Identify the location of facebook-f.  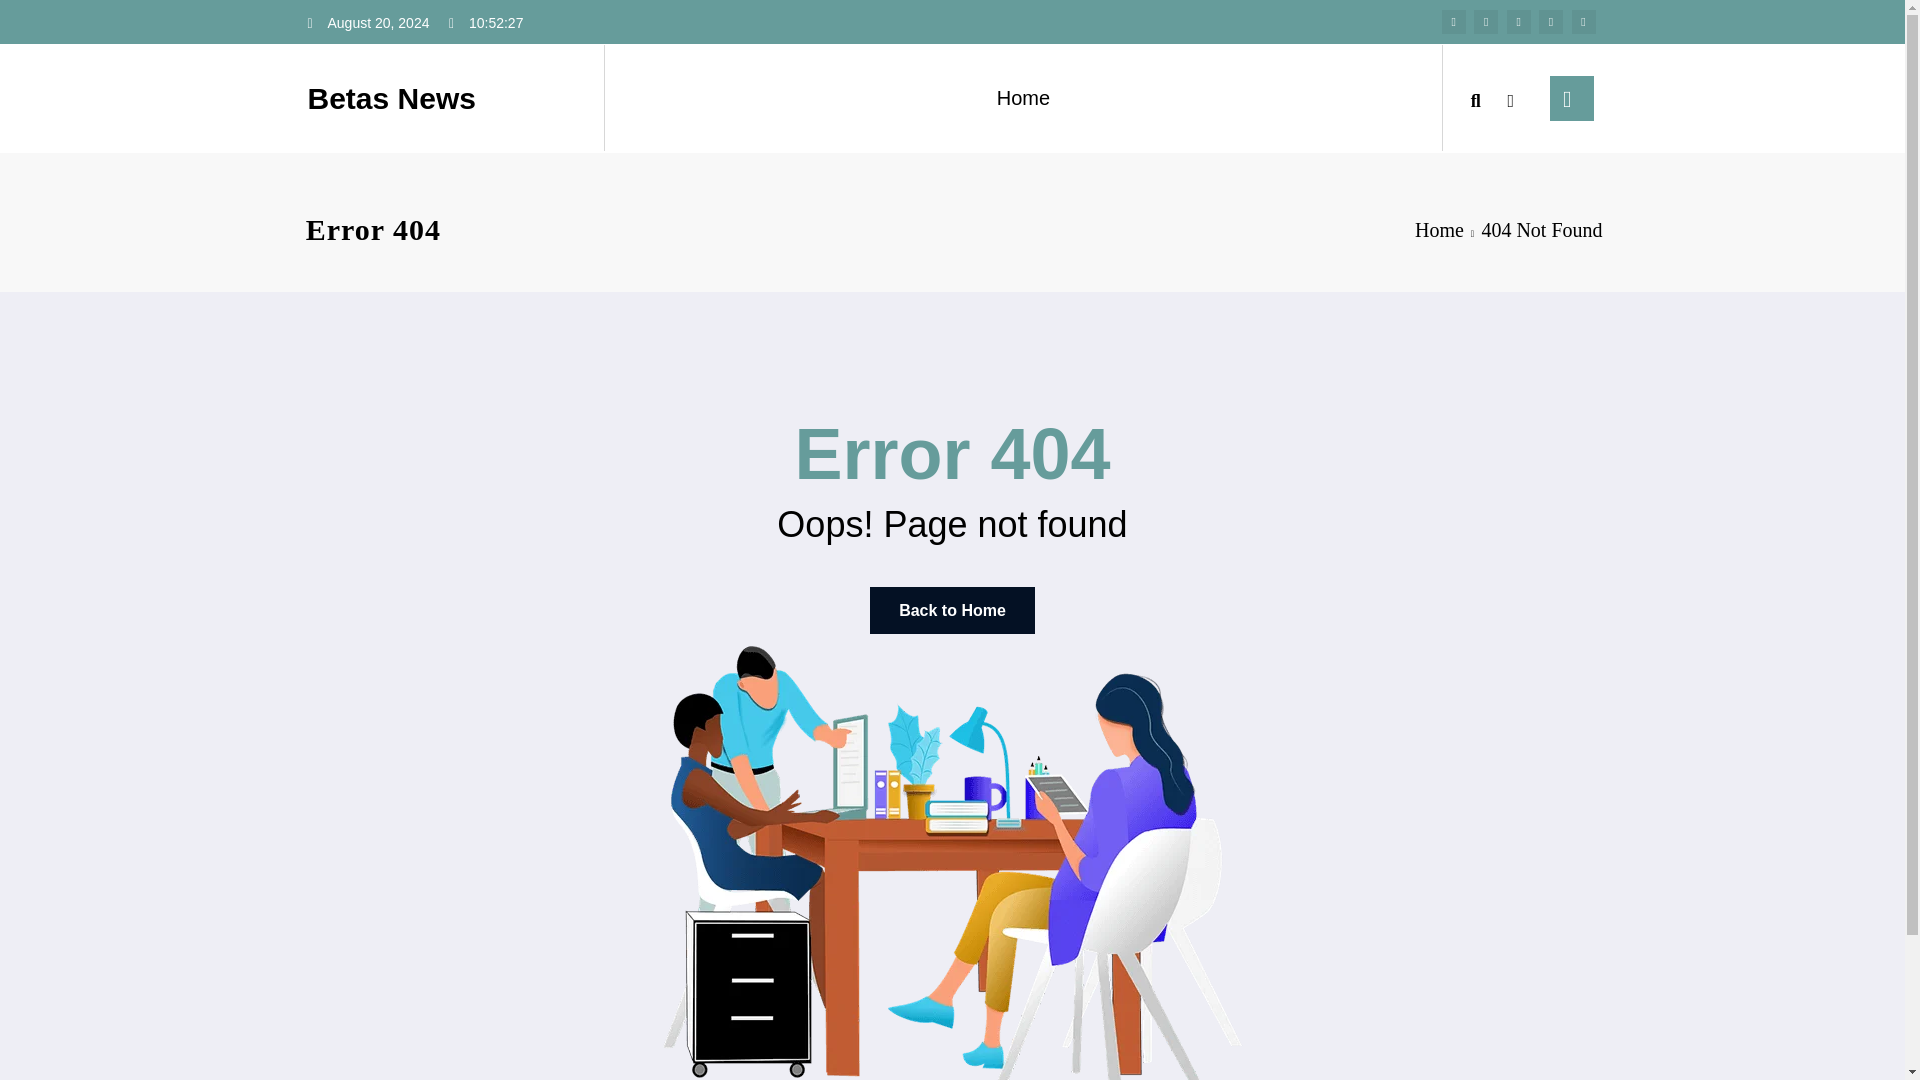
(1454, 21).